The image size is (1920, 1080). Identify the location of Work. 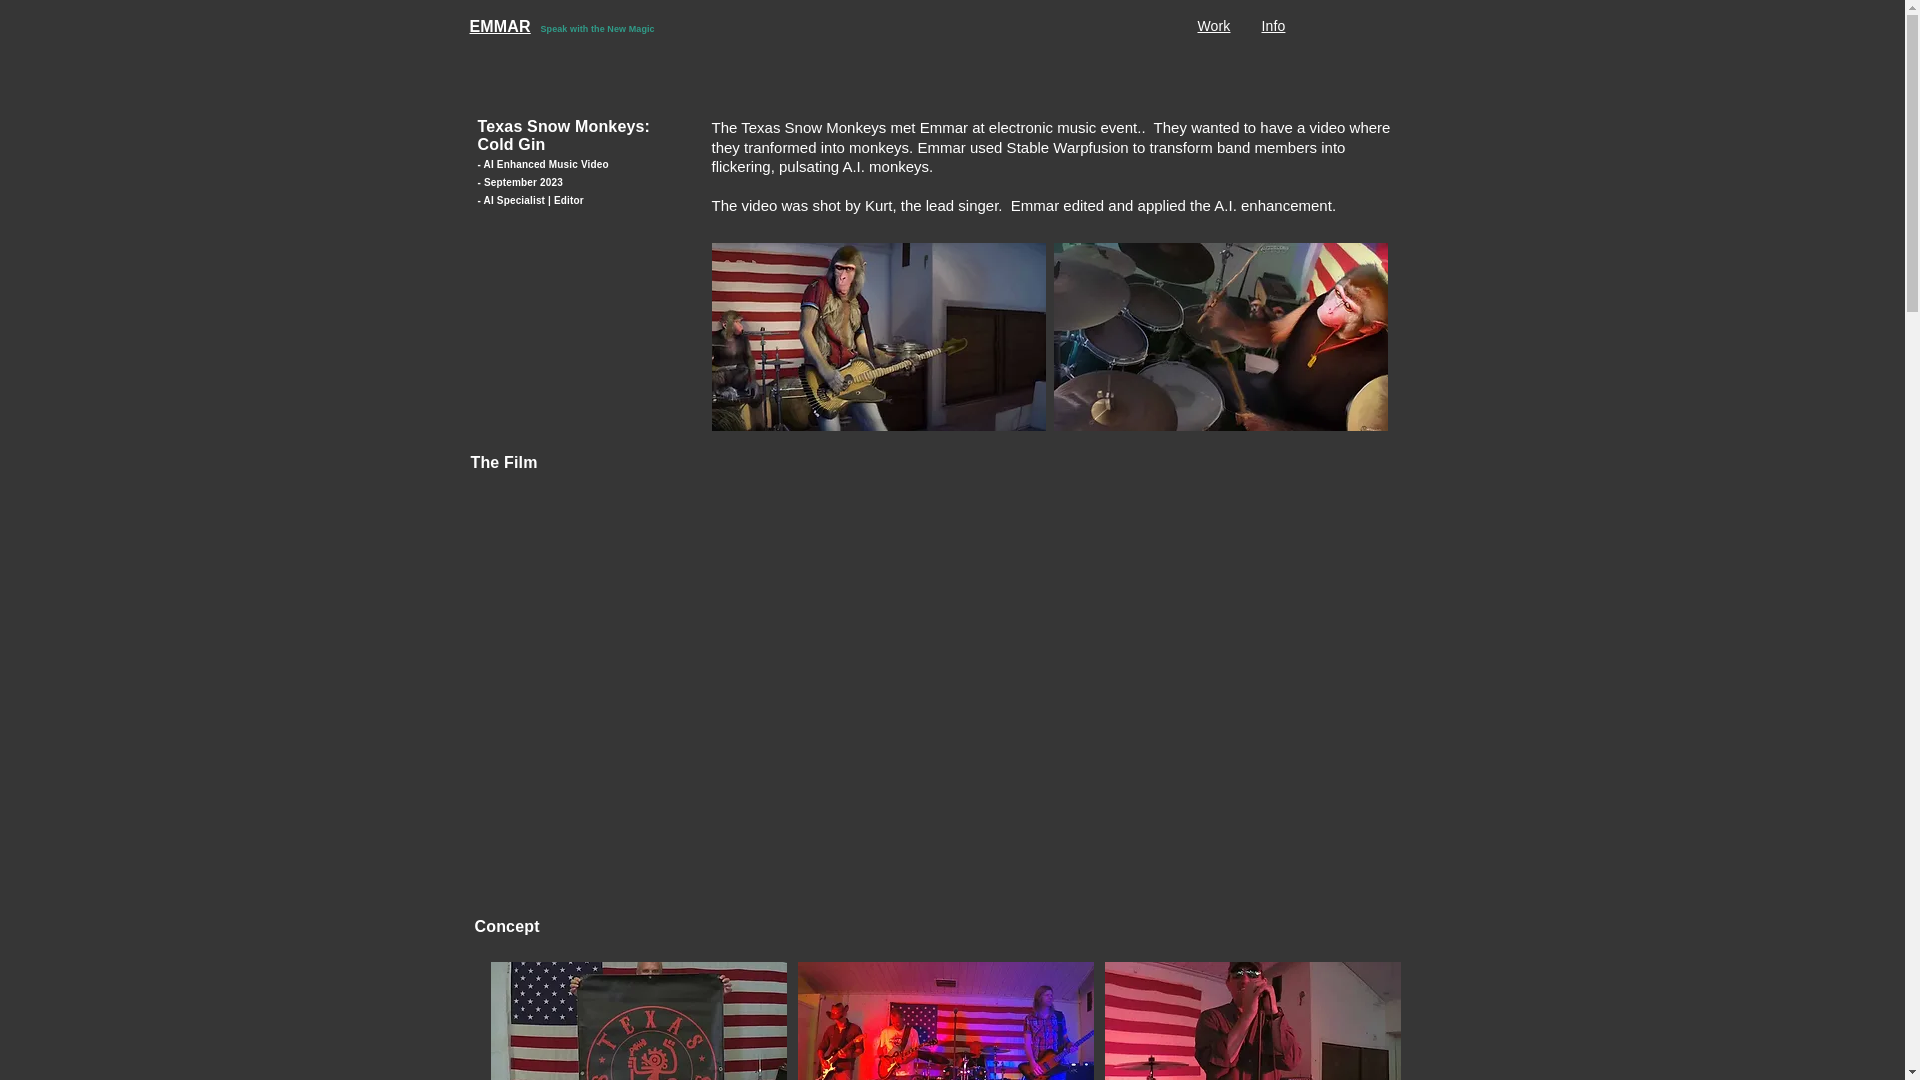
(1214, 26).